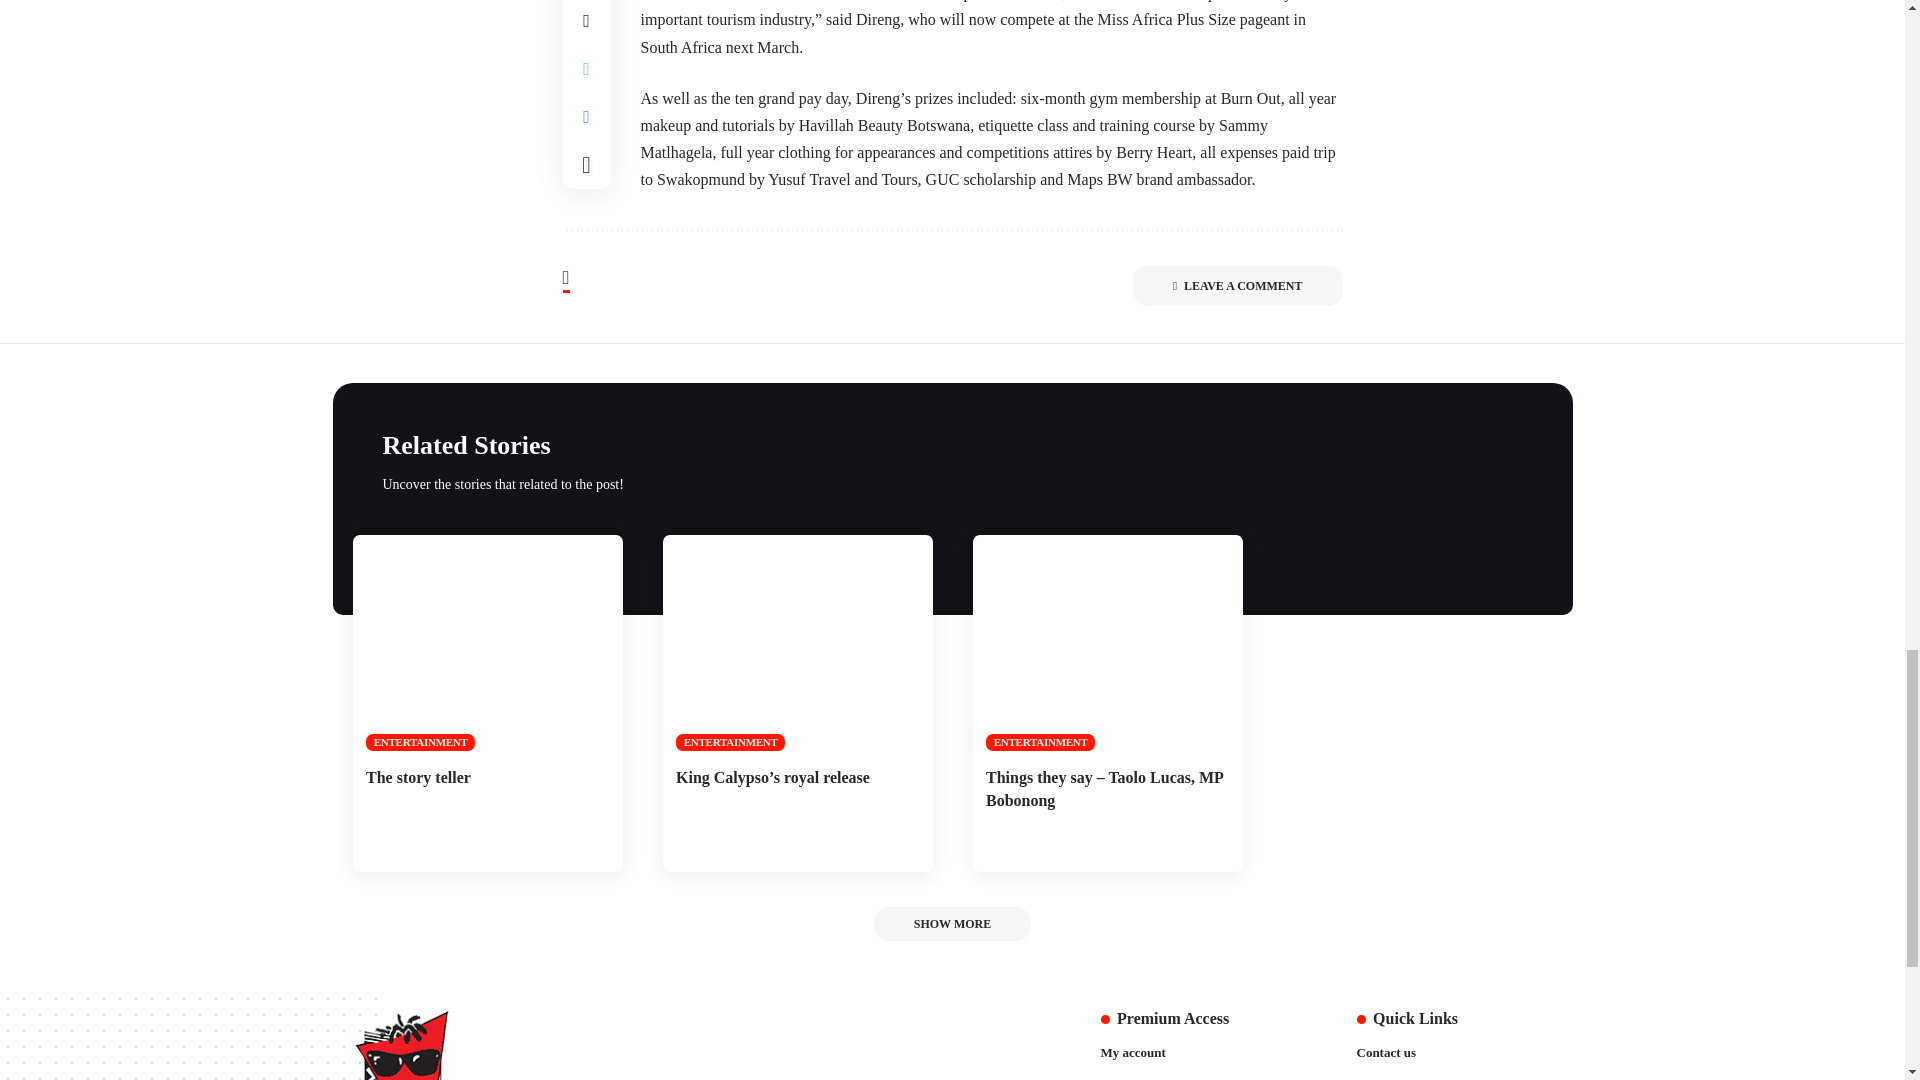  Describe the element at coordinates (486, 642) in the screenshot. I see `The story teller` at that location.